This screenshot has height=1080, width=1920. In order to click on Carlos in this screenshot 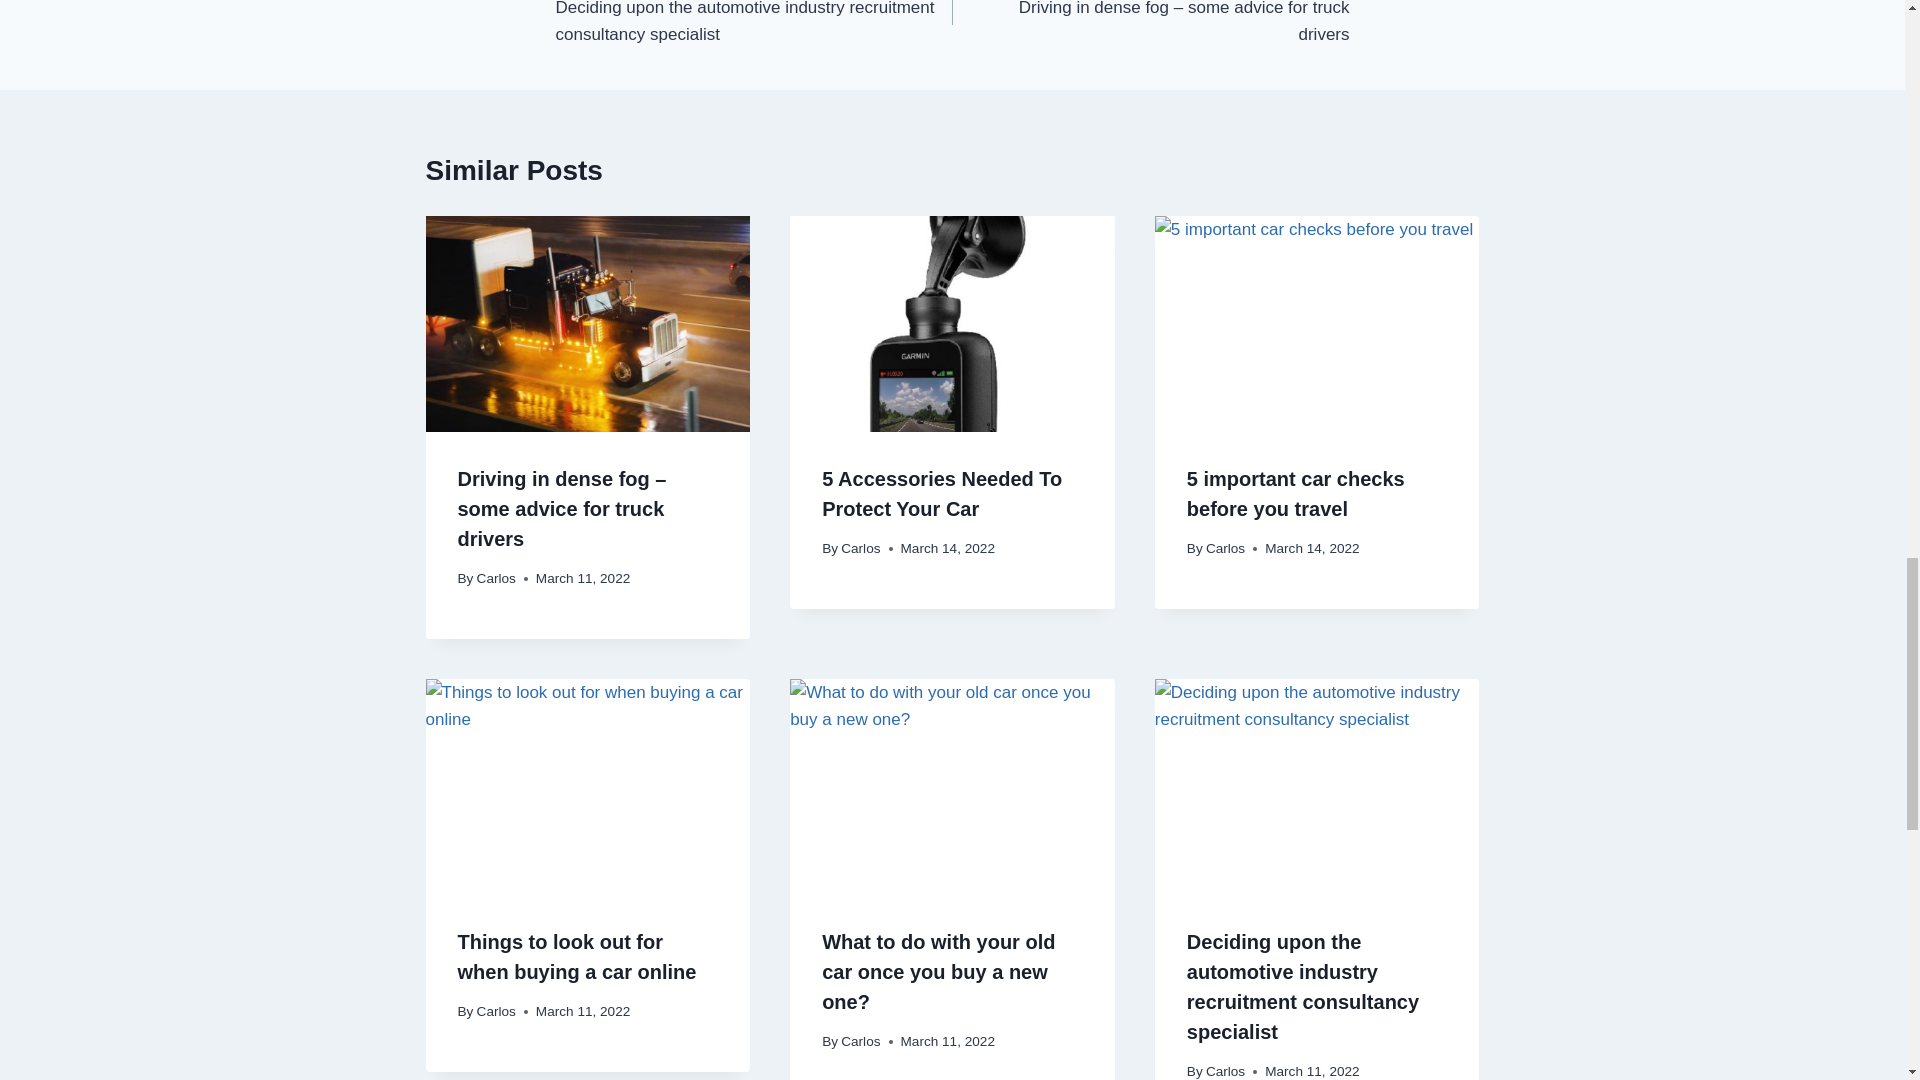, I will do `click(496, 578)`.